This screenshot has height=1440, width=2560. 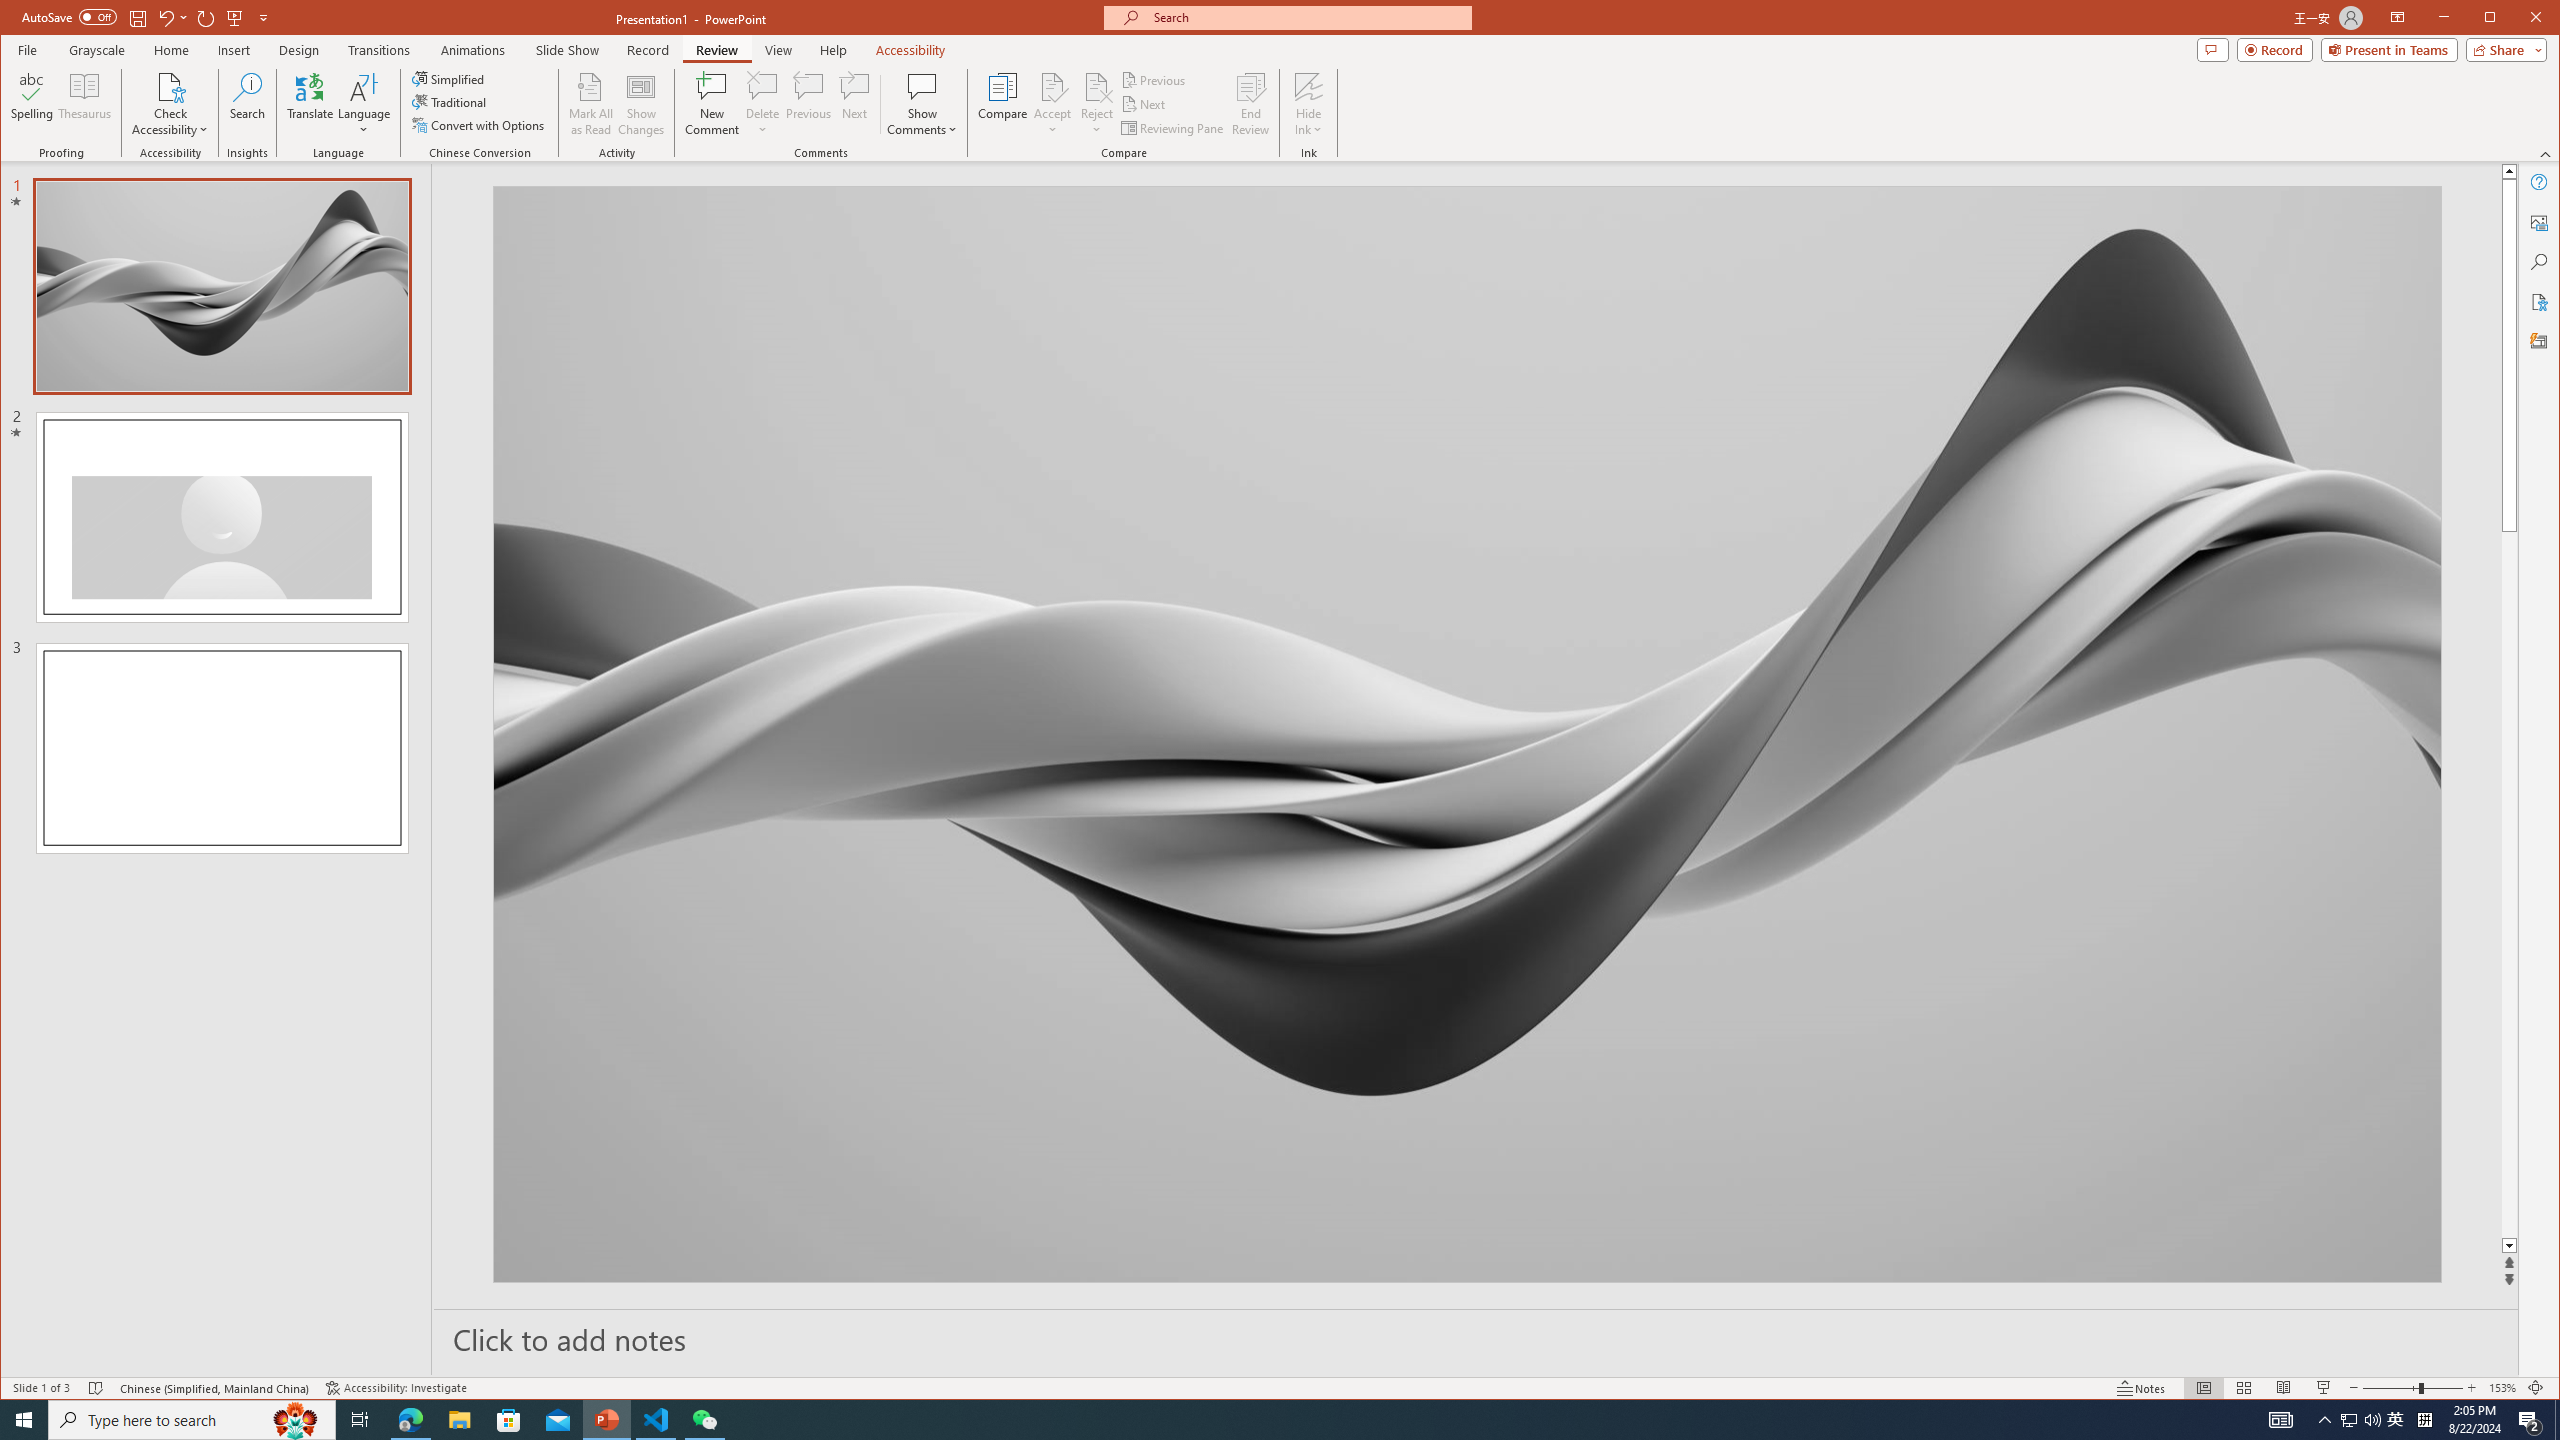 I want to click on Traditional, so click(x=452, y=102).